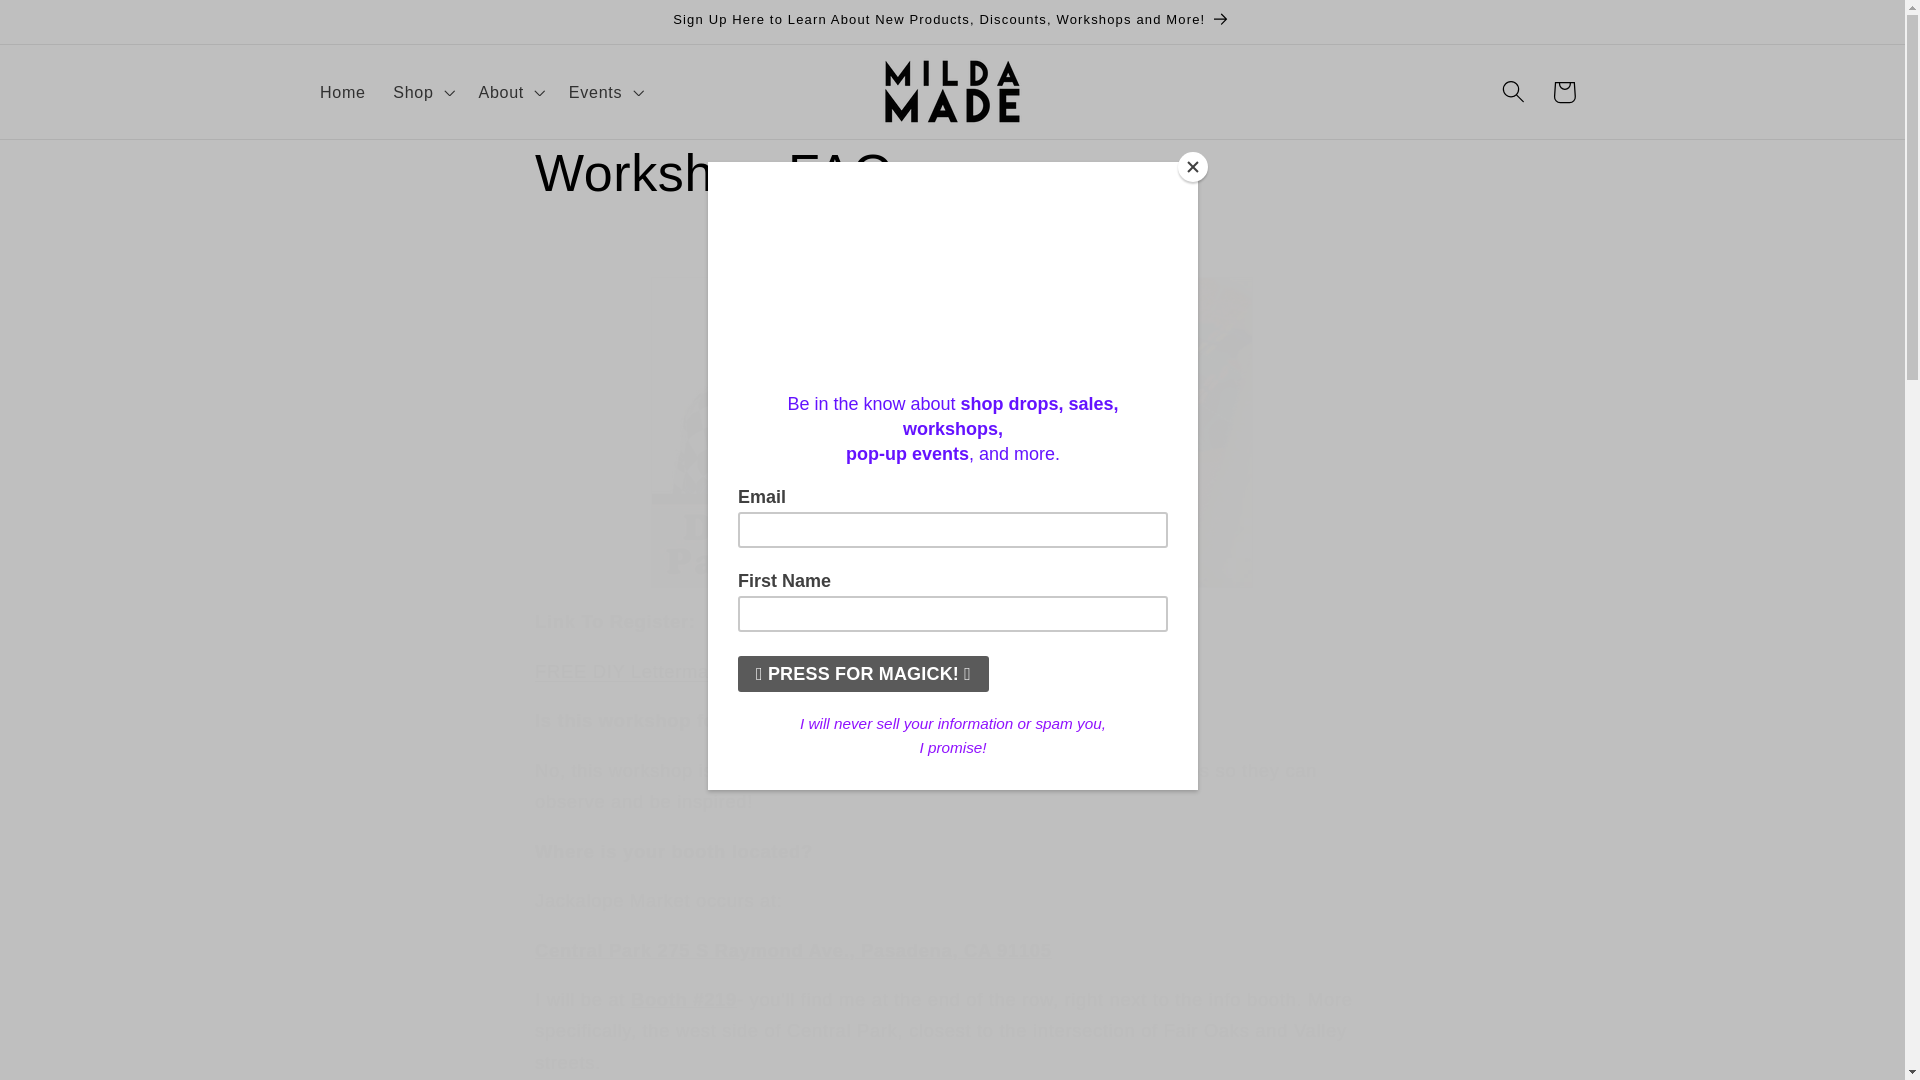  I want to click on Skip to content, so click(69, 26).